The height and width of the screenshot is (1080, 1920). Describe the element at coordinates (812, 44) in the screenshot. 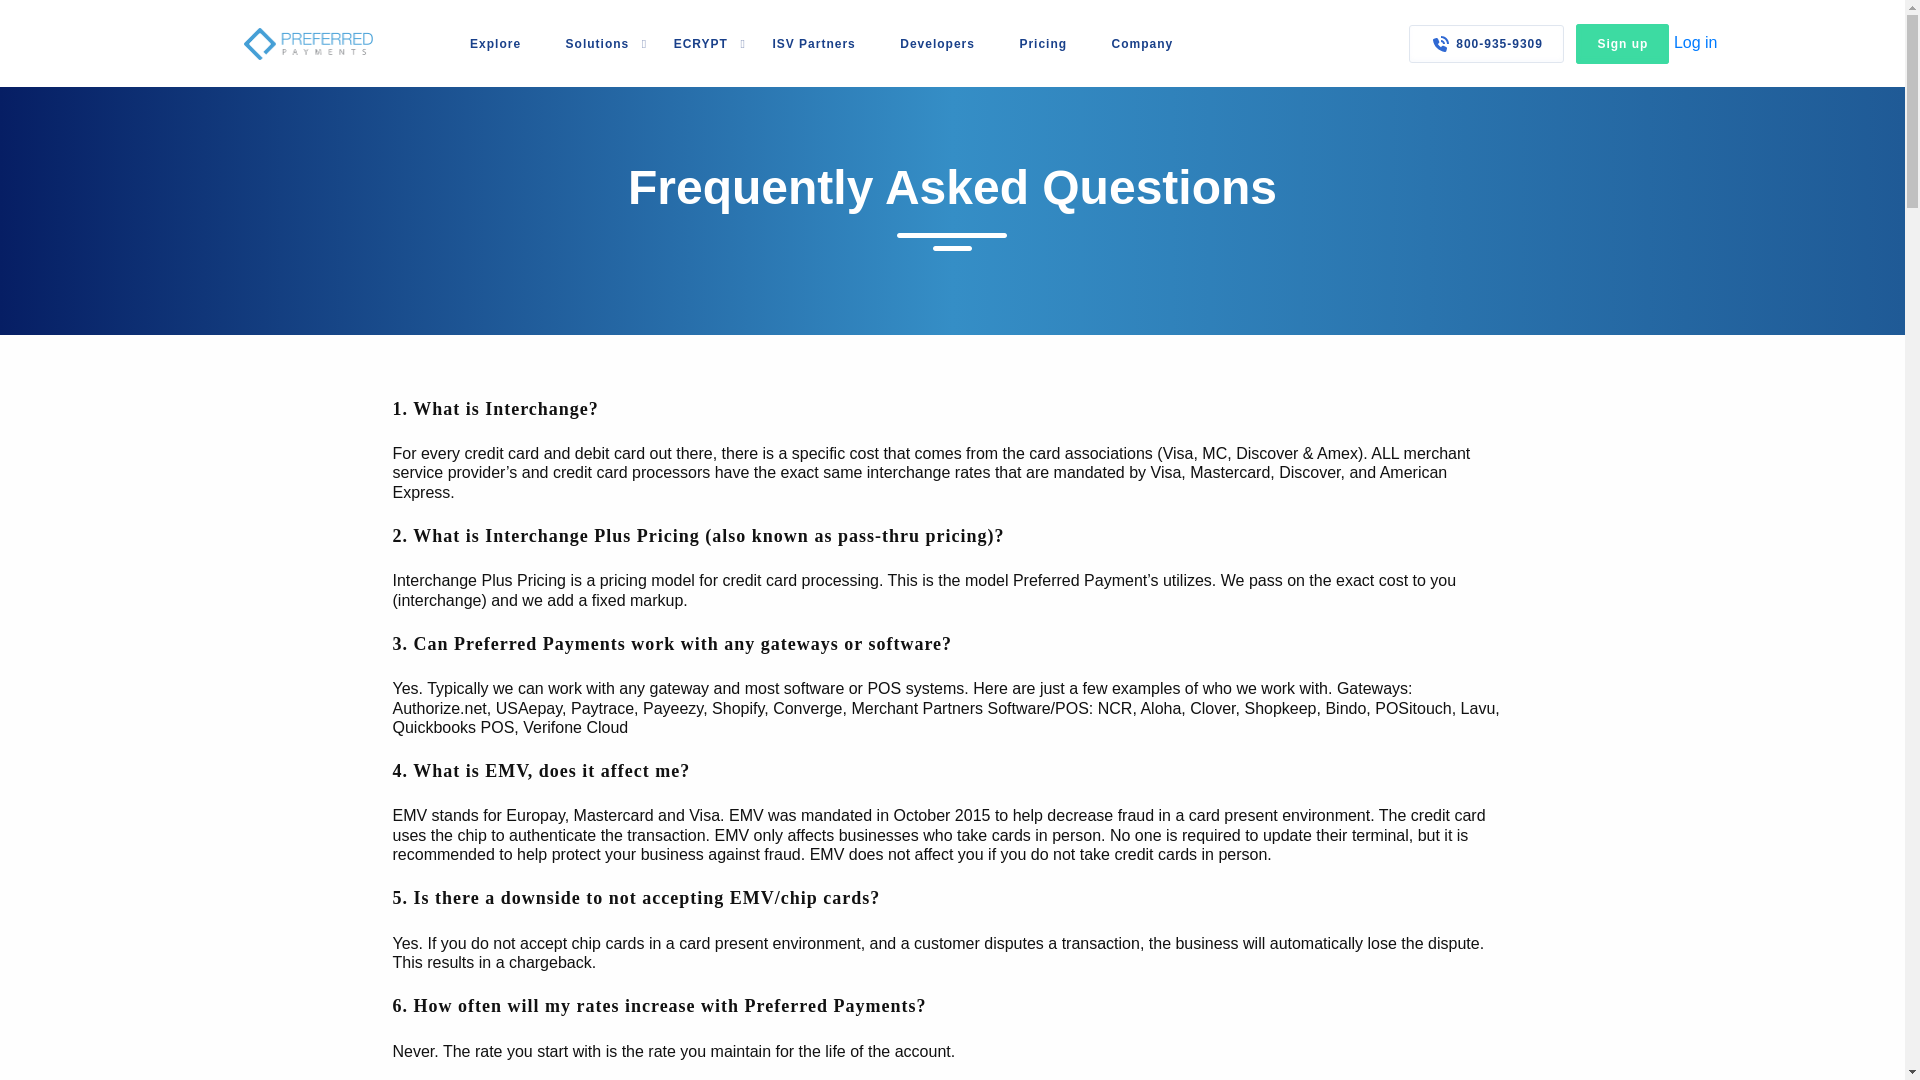

I see `ISV Partners` at that location.